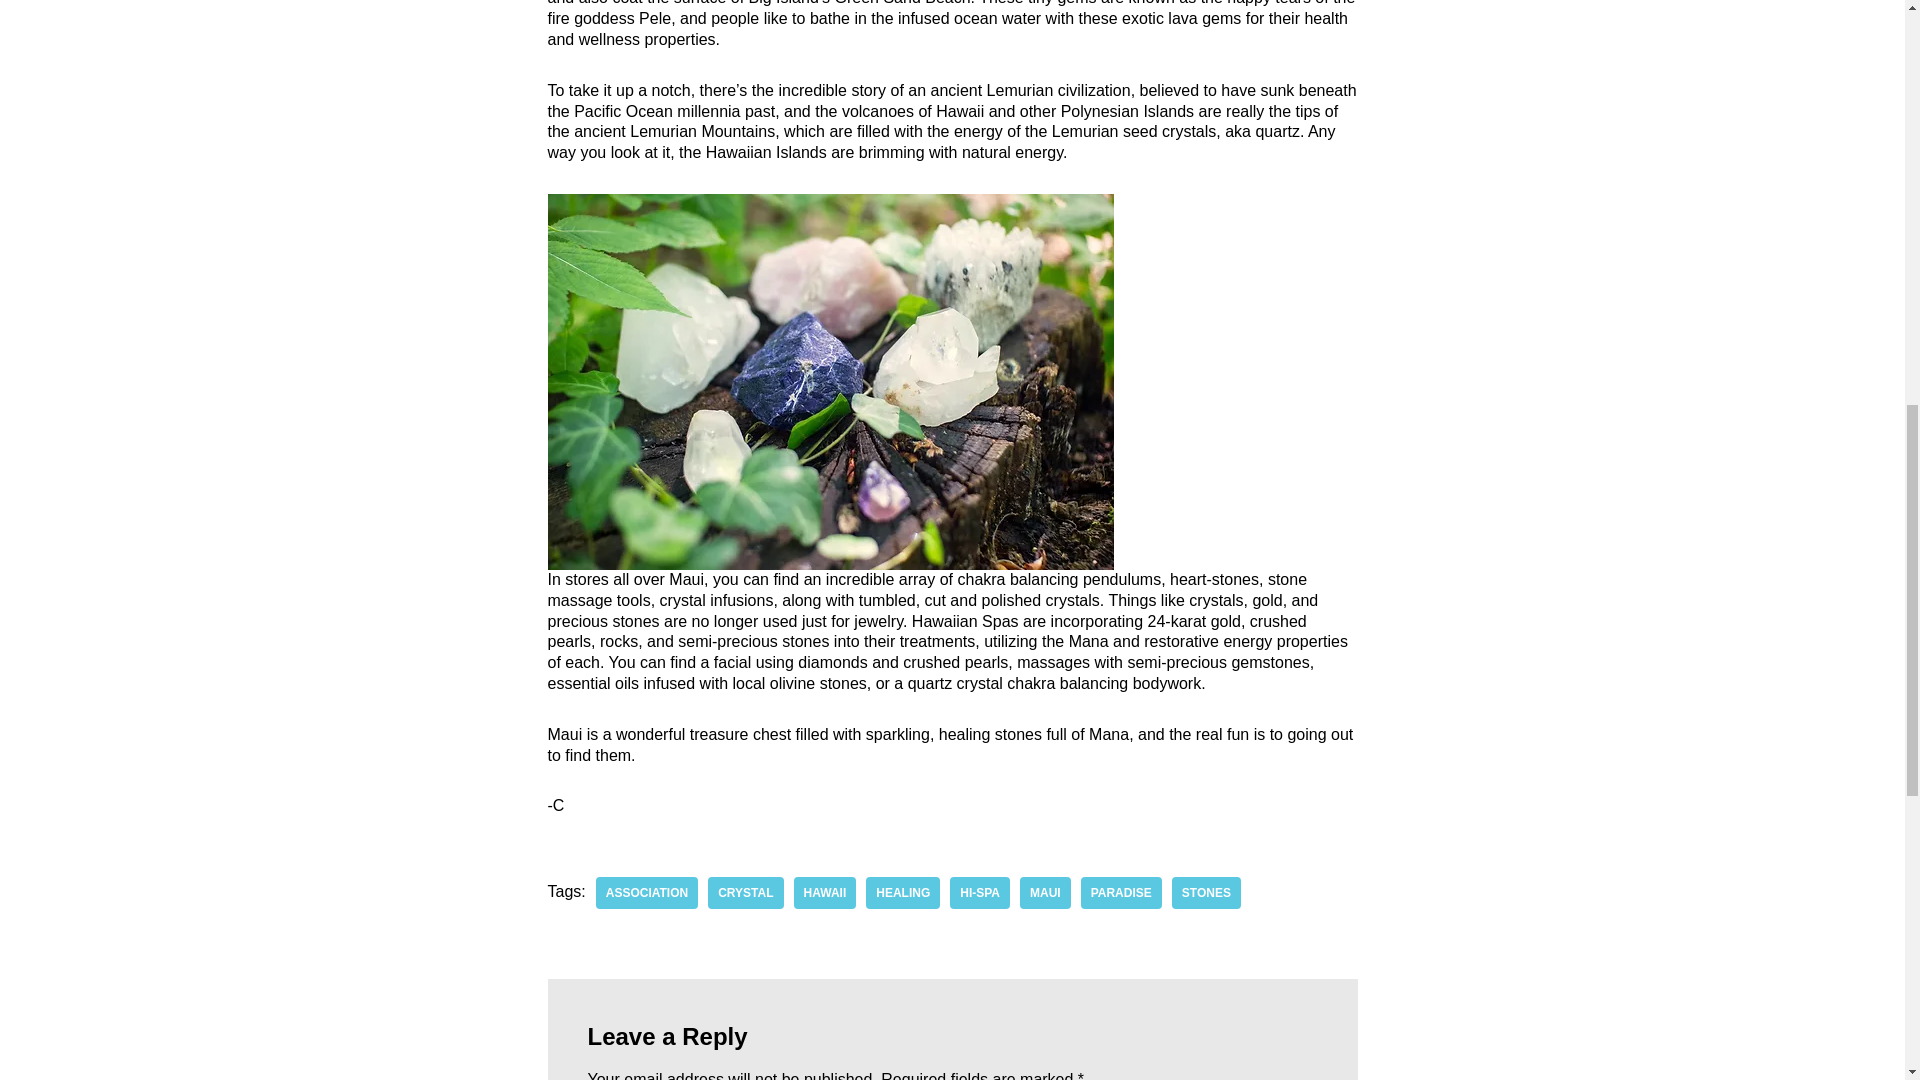 The height and width of the screenshot is (1080, 1920). Describe the element at coordinates (825, 892) in the screenshot. I see `HAWAII` at that location.